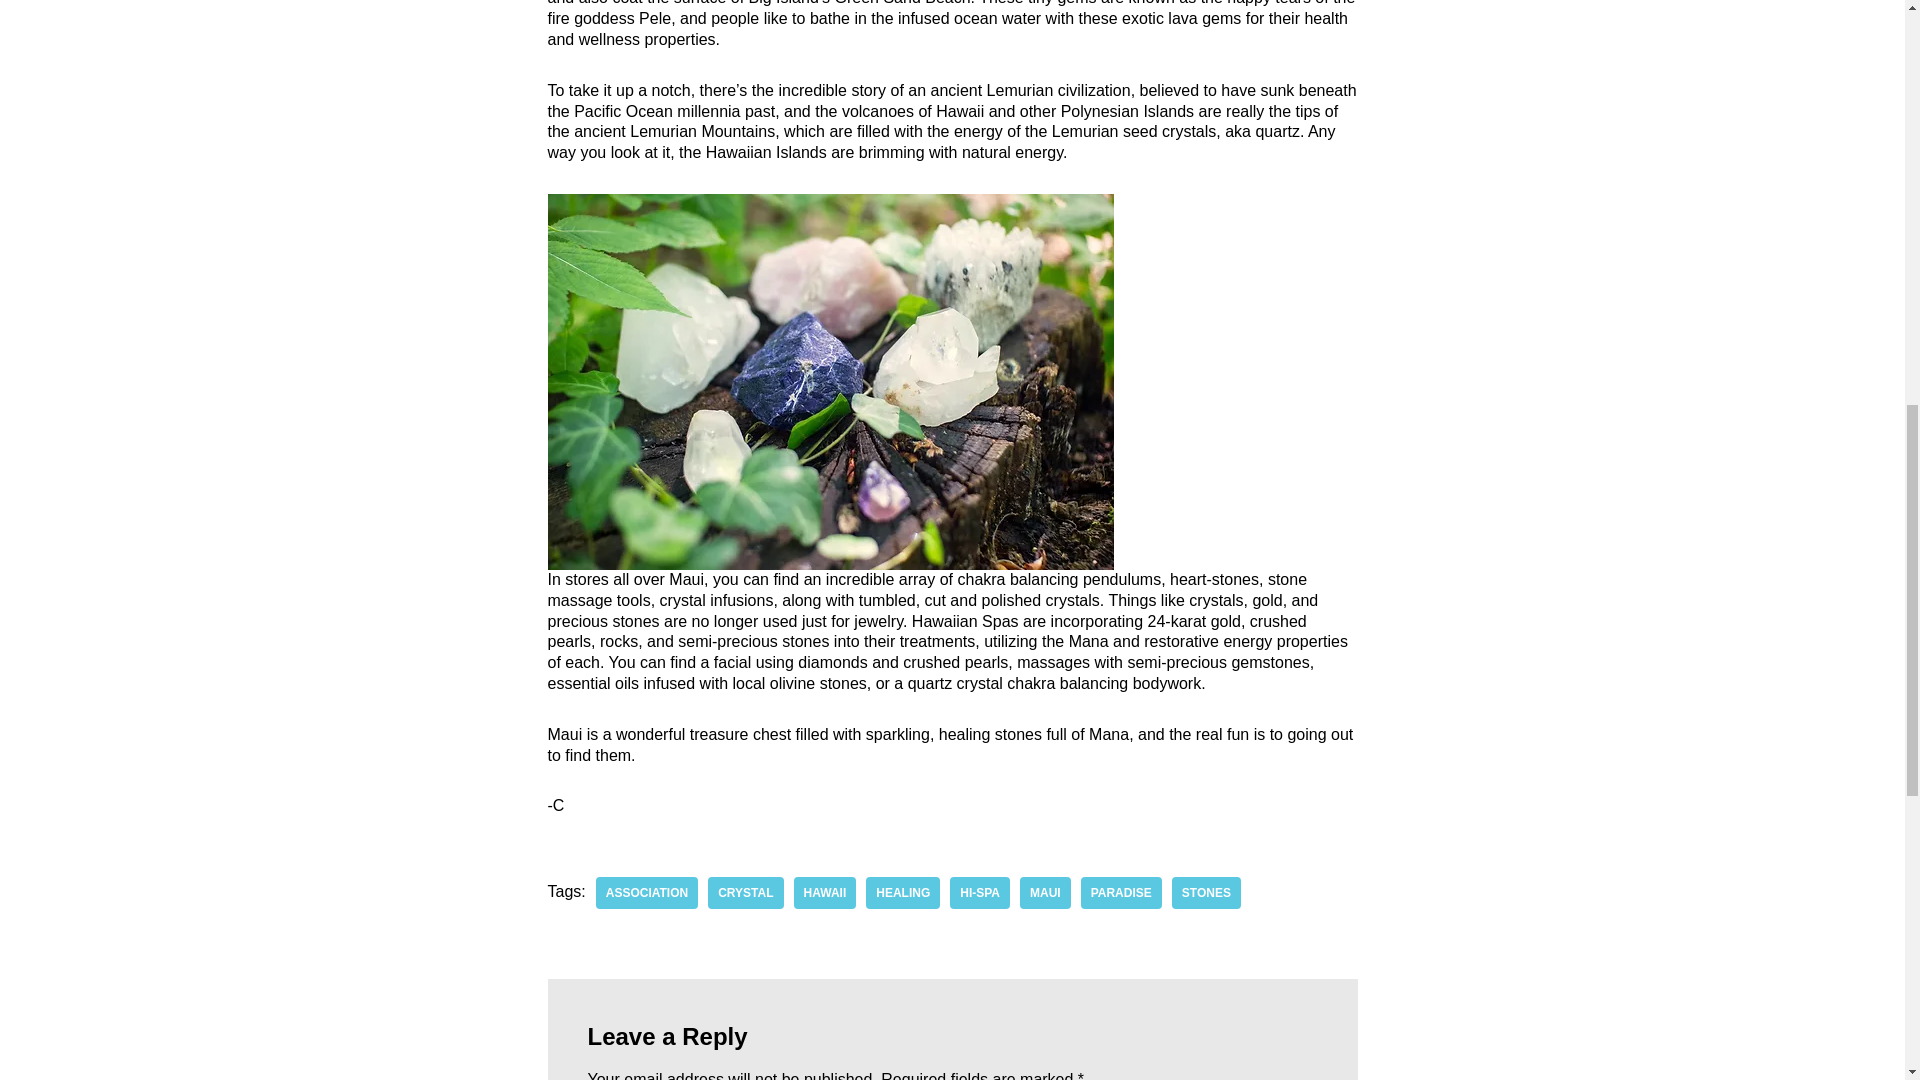 The height and width of the screenshot is (1080, 1920). Describe the element at coordinates (825, 892) in the screenshot. I see `HAWAII` at that location.